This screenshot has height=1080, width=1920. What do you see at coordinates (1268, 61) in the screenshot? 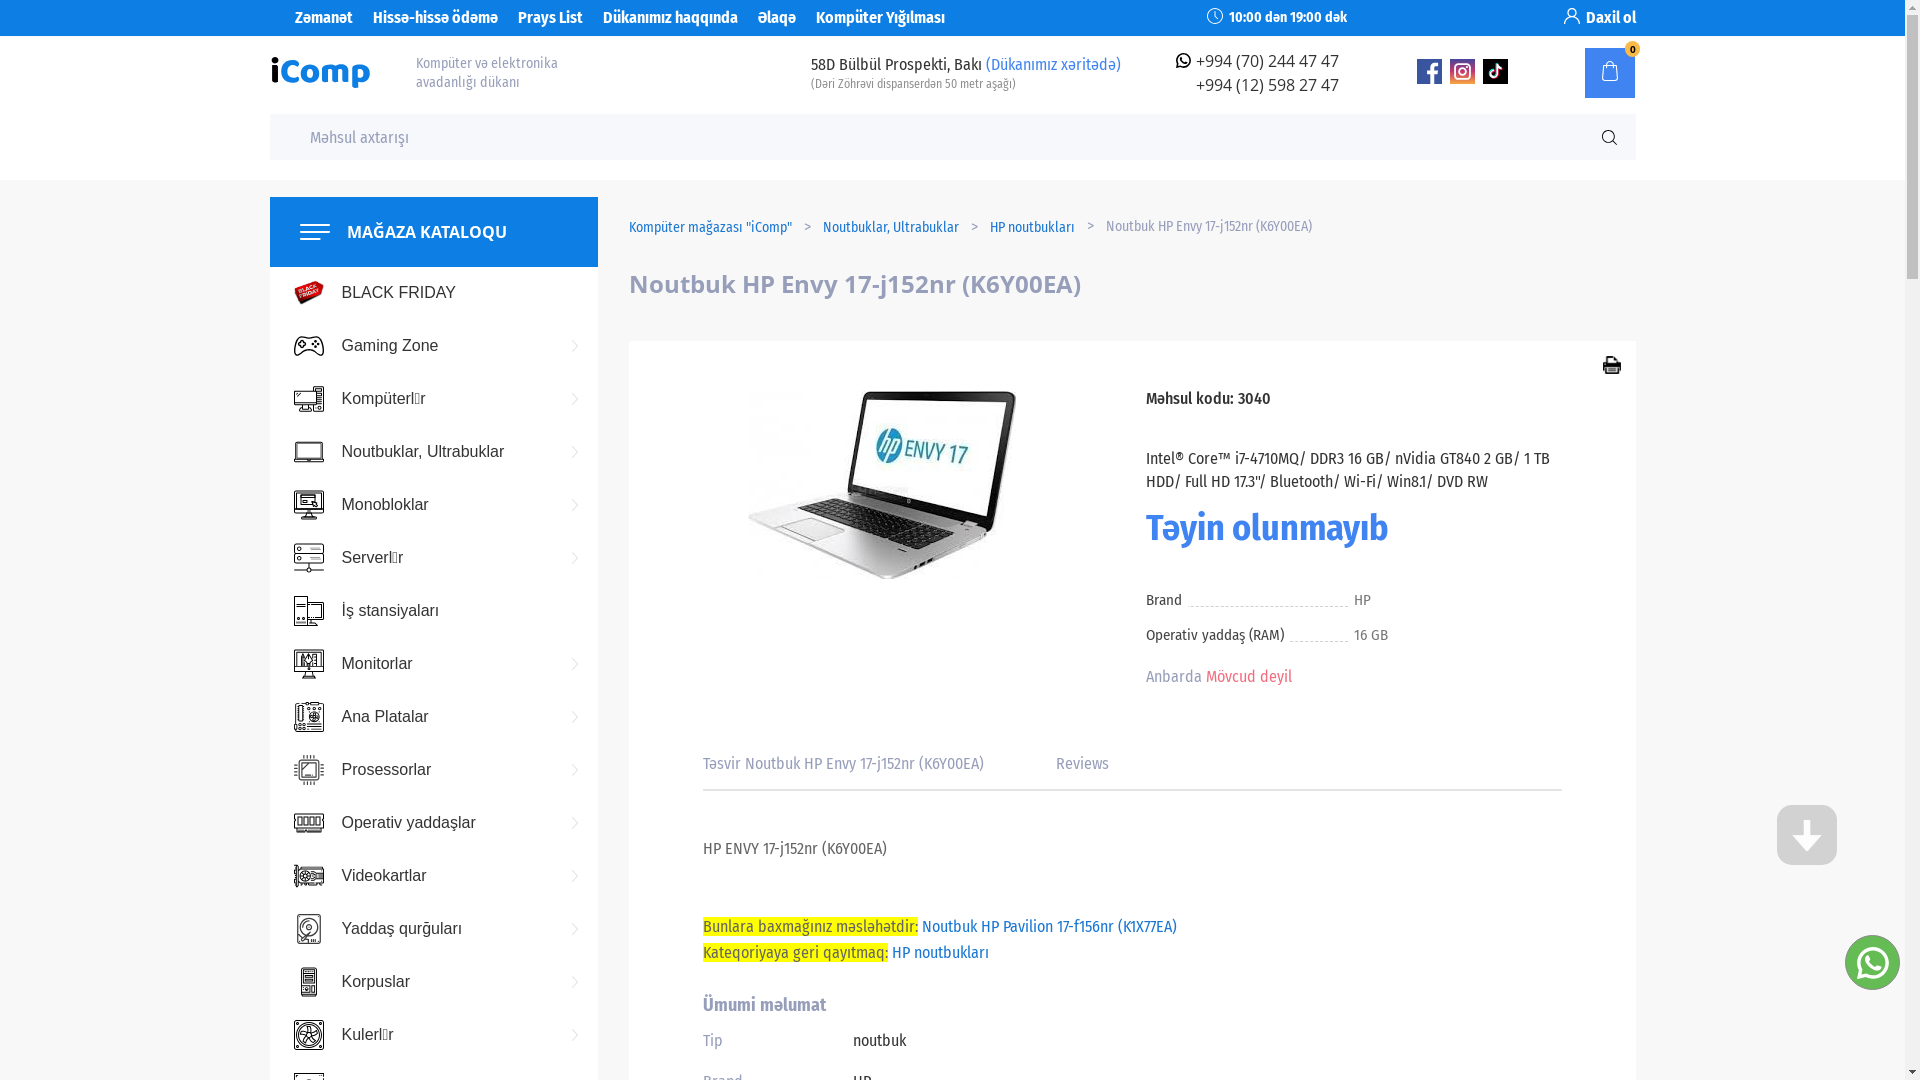
I see `+994 (70) 244 47 47` at bounding box center [1268, 61].